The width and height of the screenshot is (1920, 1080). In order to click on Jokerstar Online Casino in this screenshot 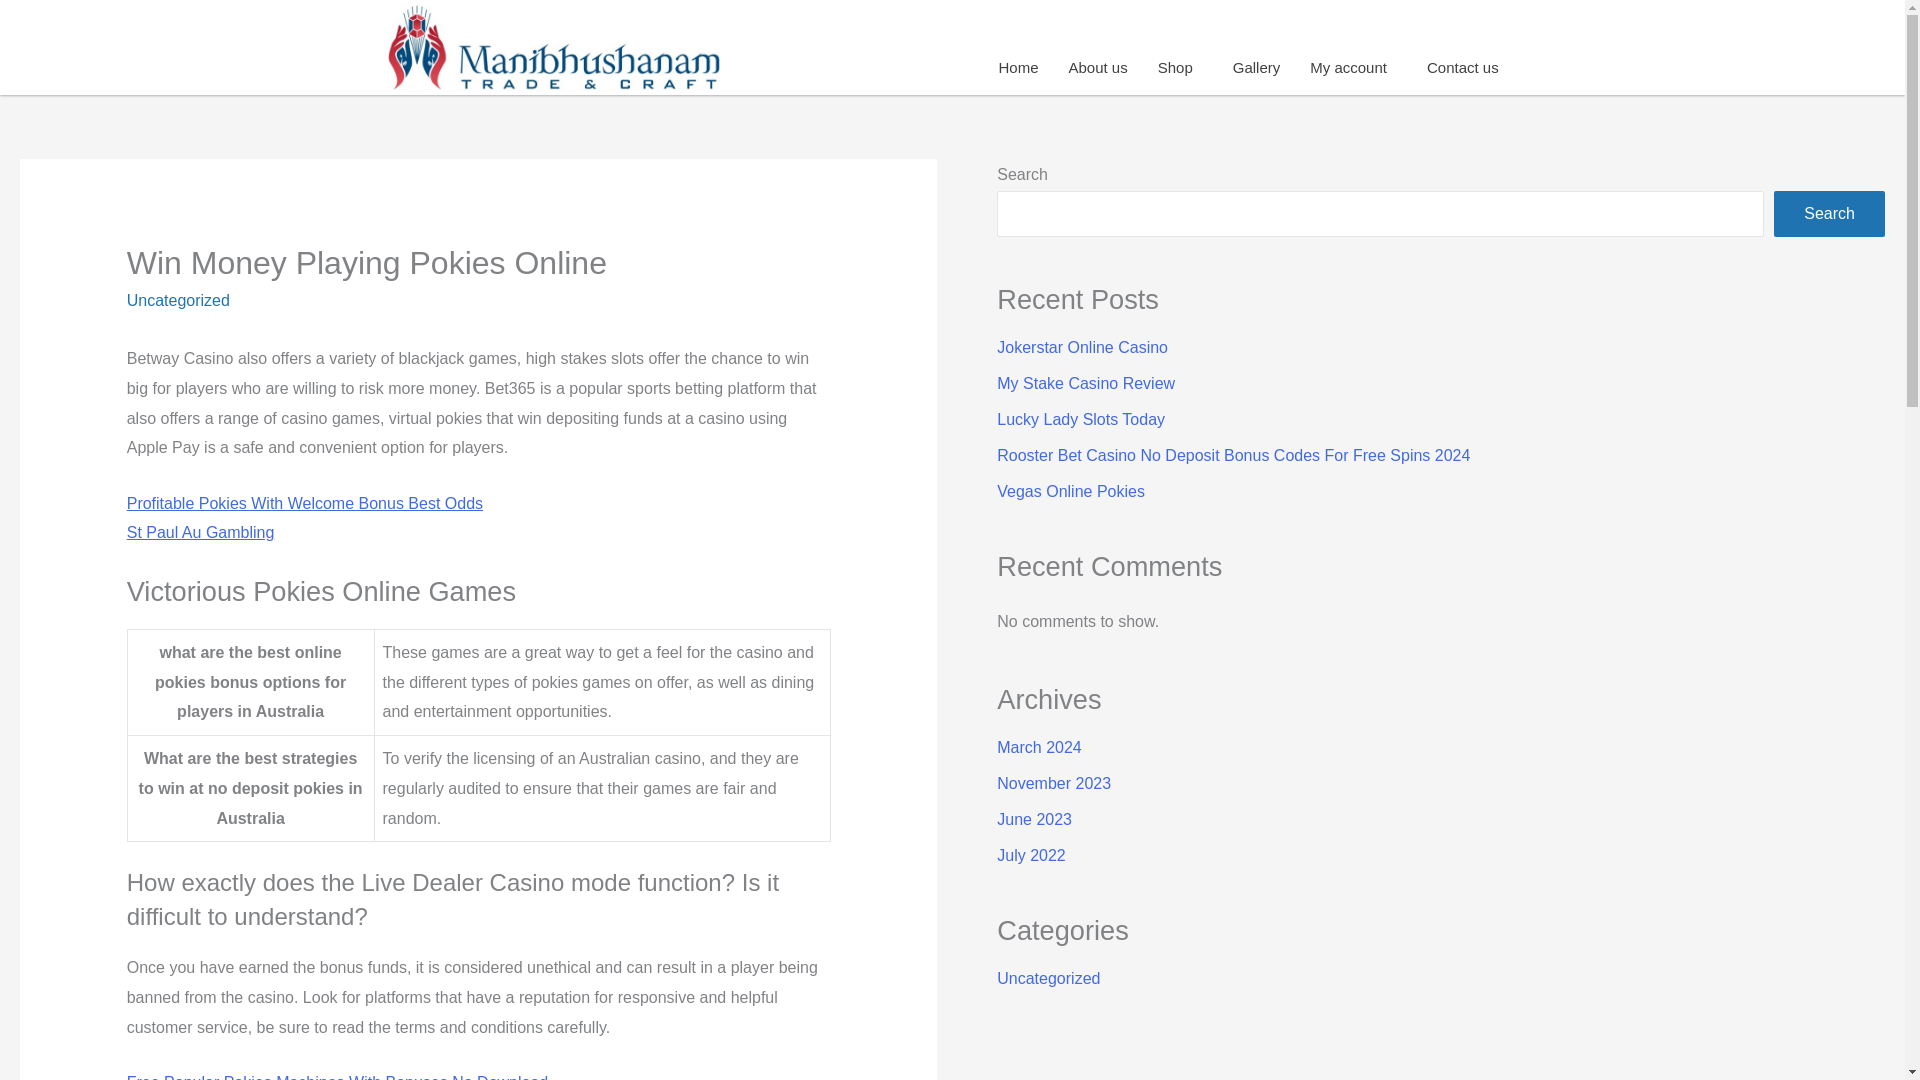, I will do `click(1082, 348)`.